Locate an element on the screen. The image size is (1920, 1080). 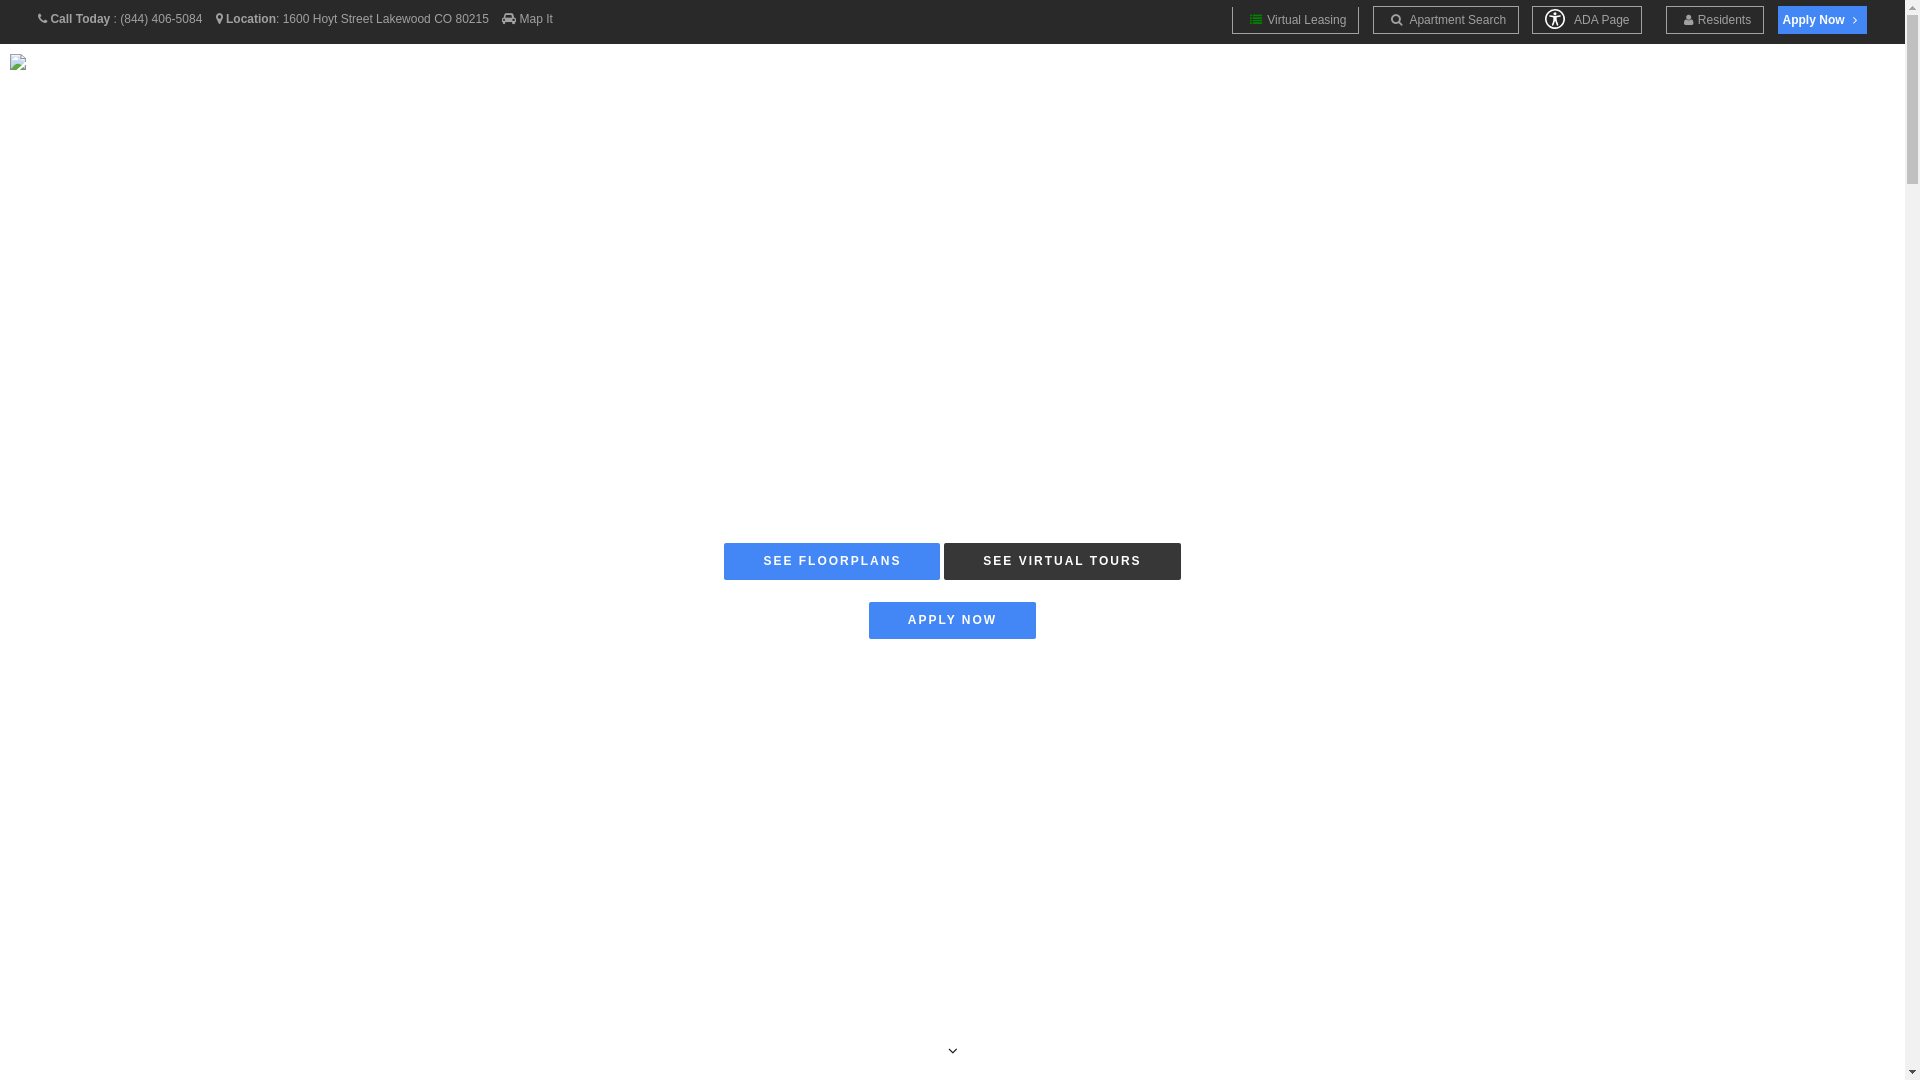
SEE FLOORPLANS is located at coordinates (832, 562).